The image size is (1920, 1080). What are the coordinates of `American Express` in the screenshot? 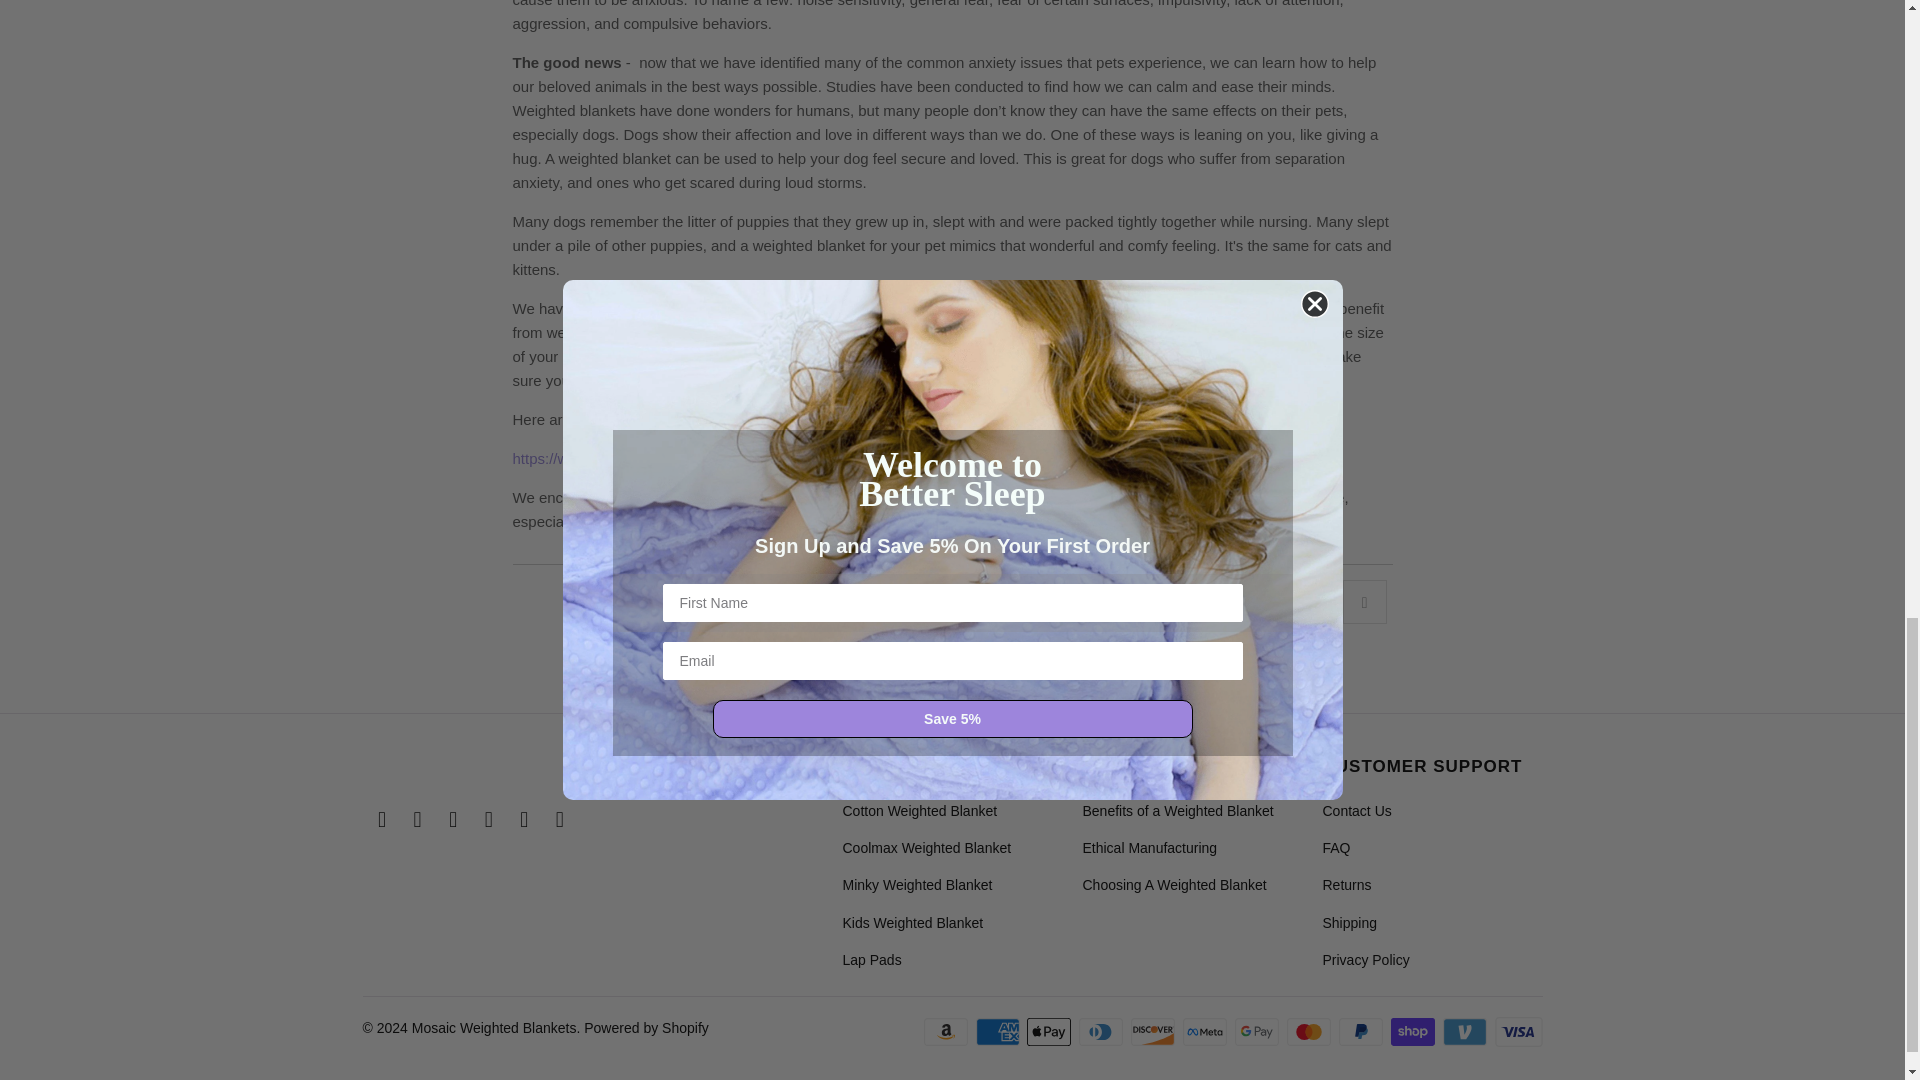 It's located at (999, 1032).